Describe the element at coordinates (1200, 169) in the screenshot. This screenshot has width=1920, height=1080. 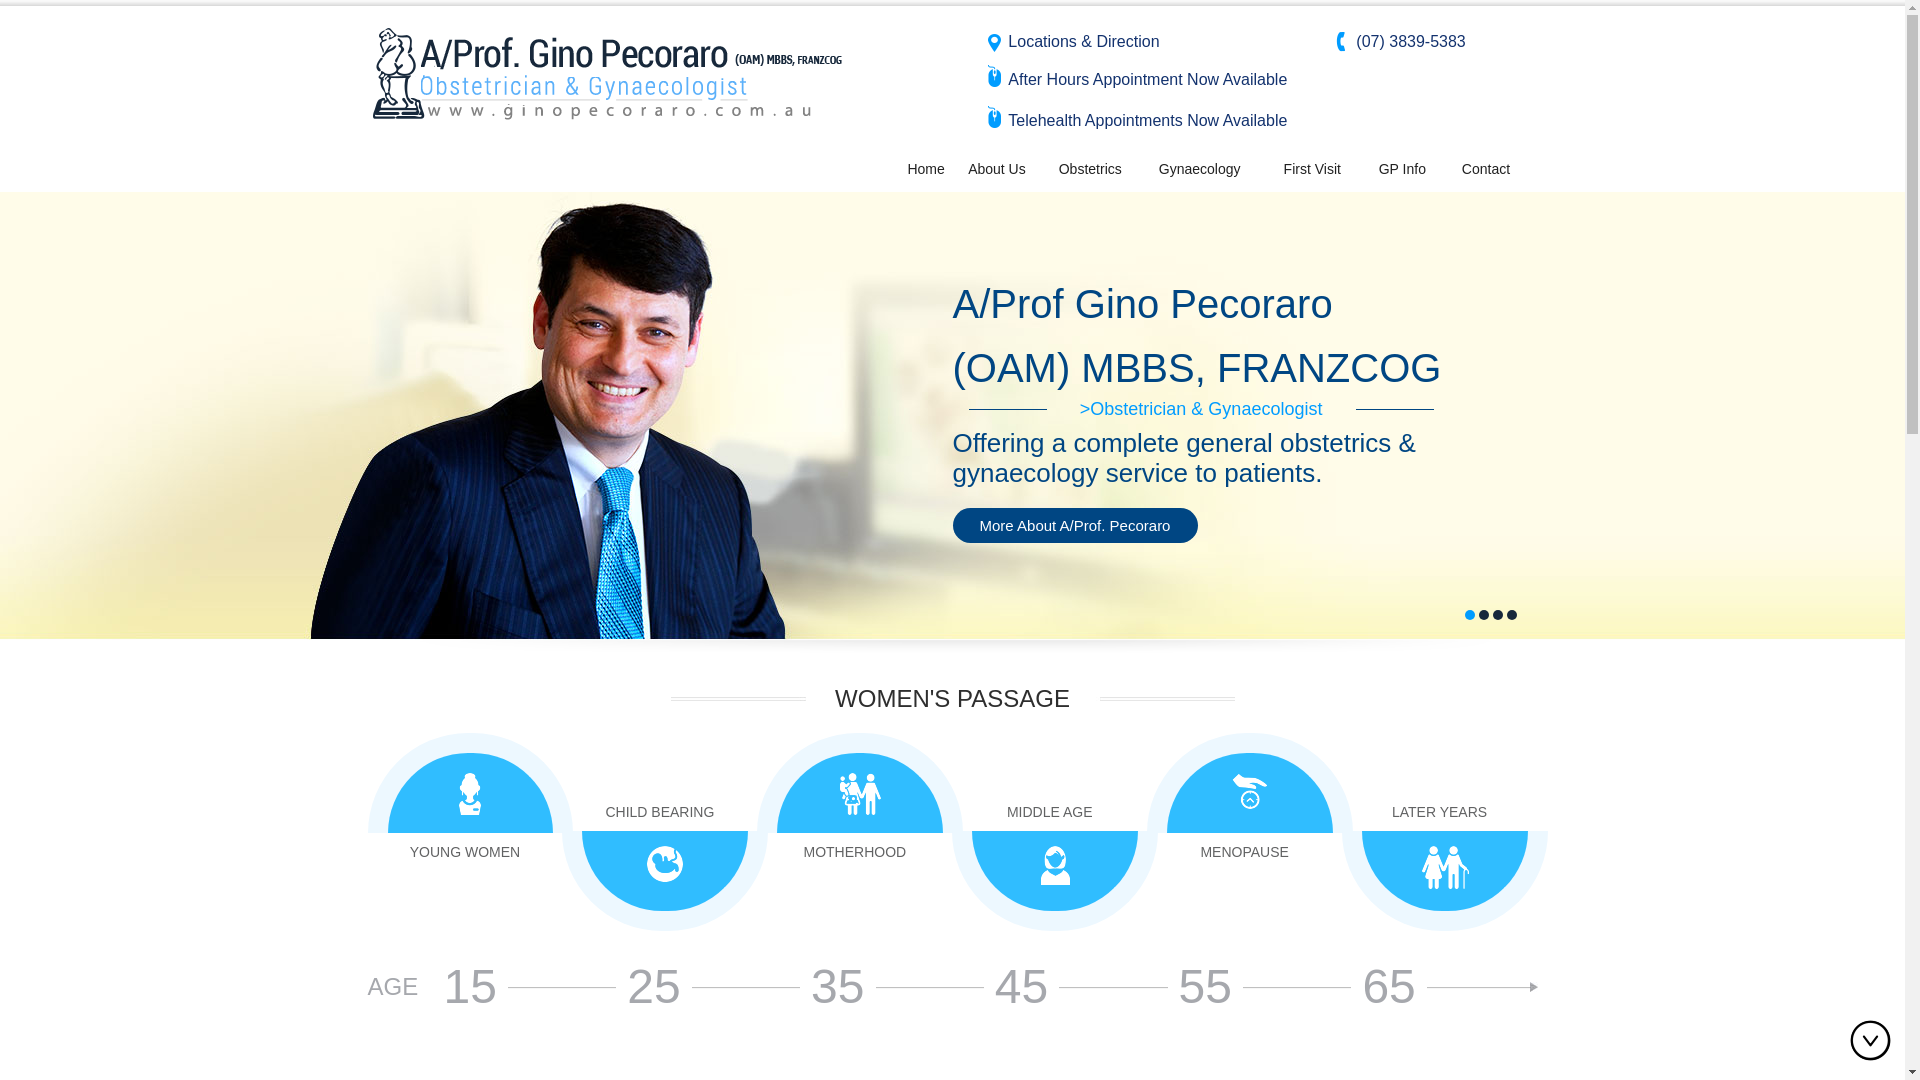
I see `Gynaecology` at that location.